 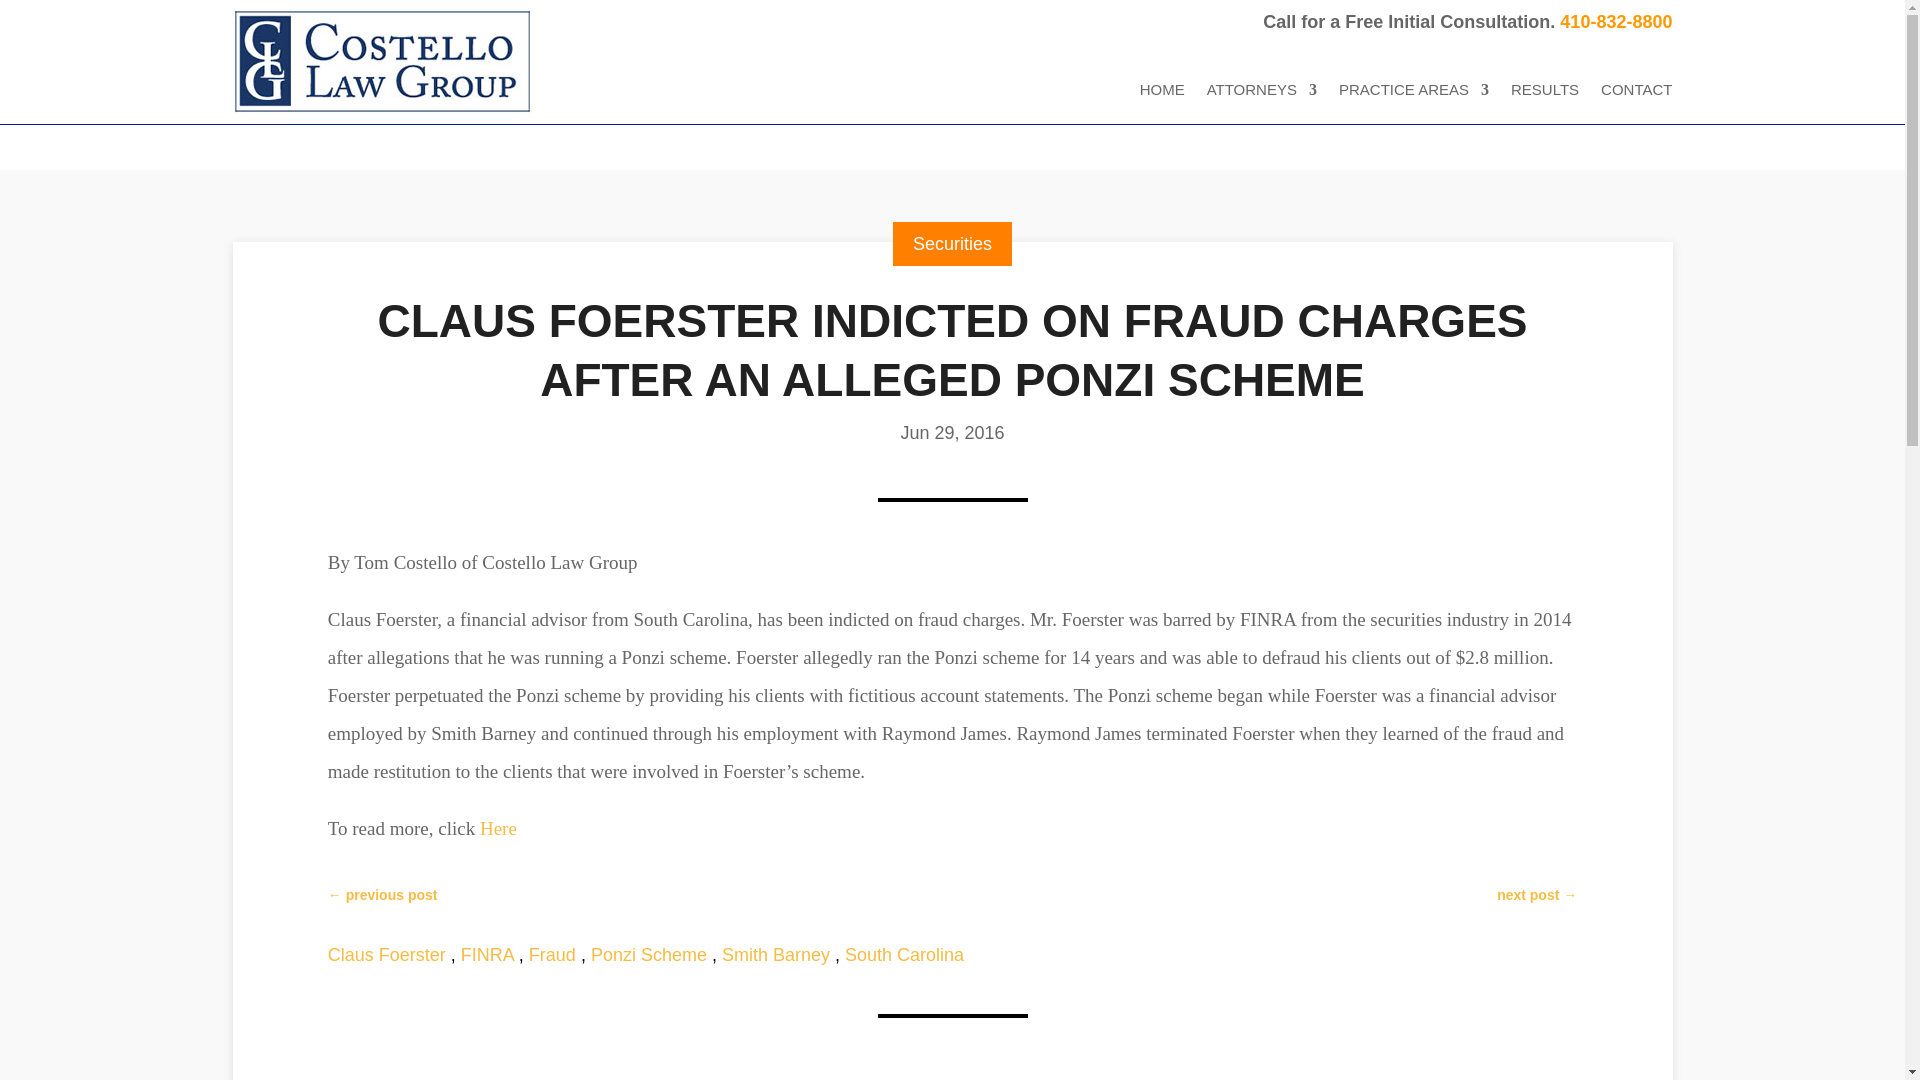 What do you see at coordinates (1544, 94) in the screenshot?
I see `RESULTS` at bounding box center [1544, 94].